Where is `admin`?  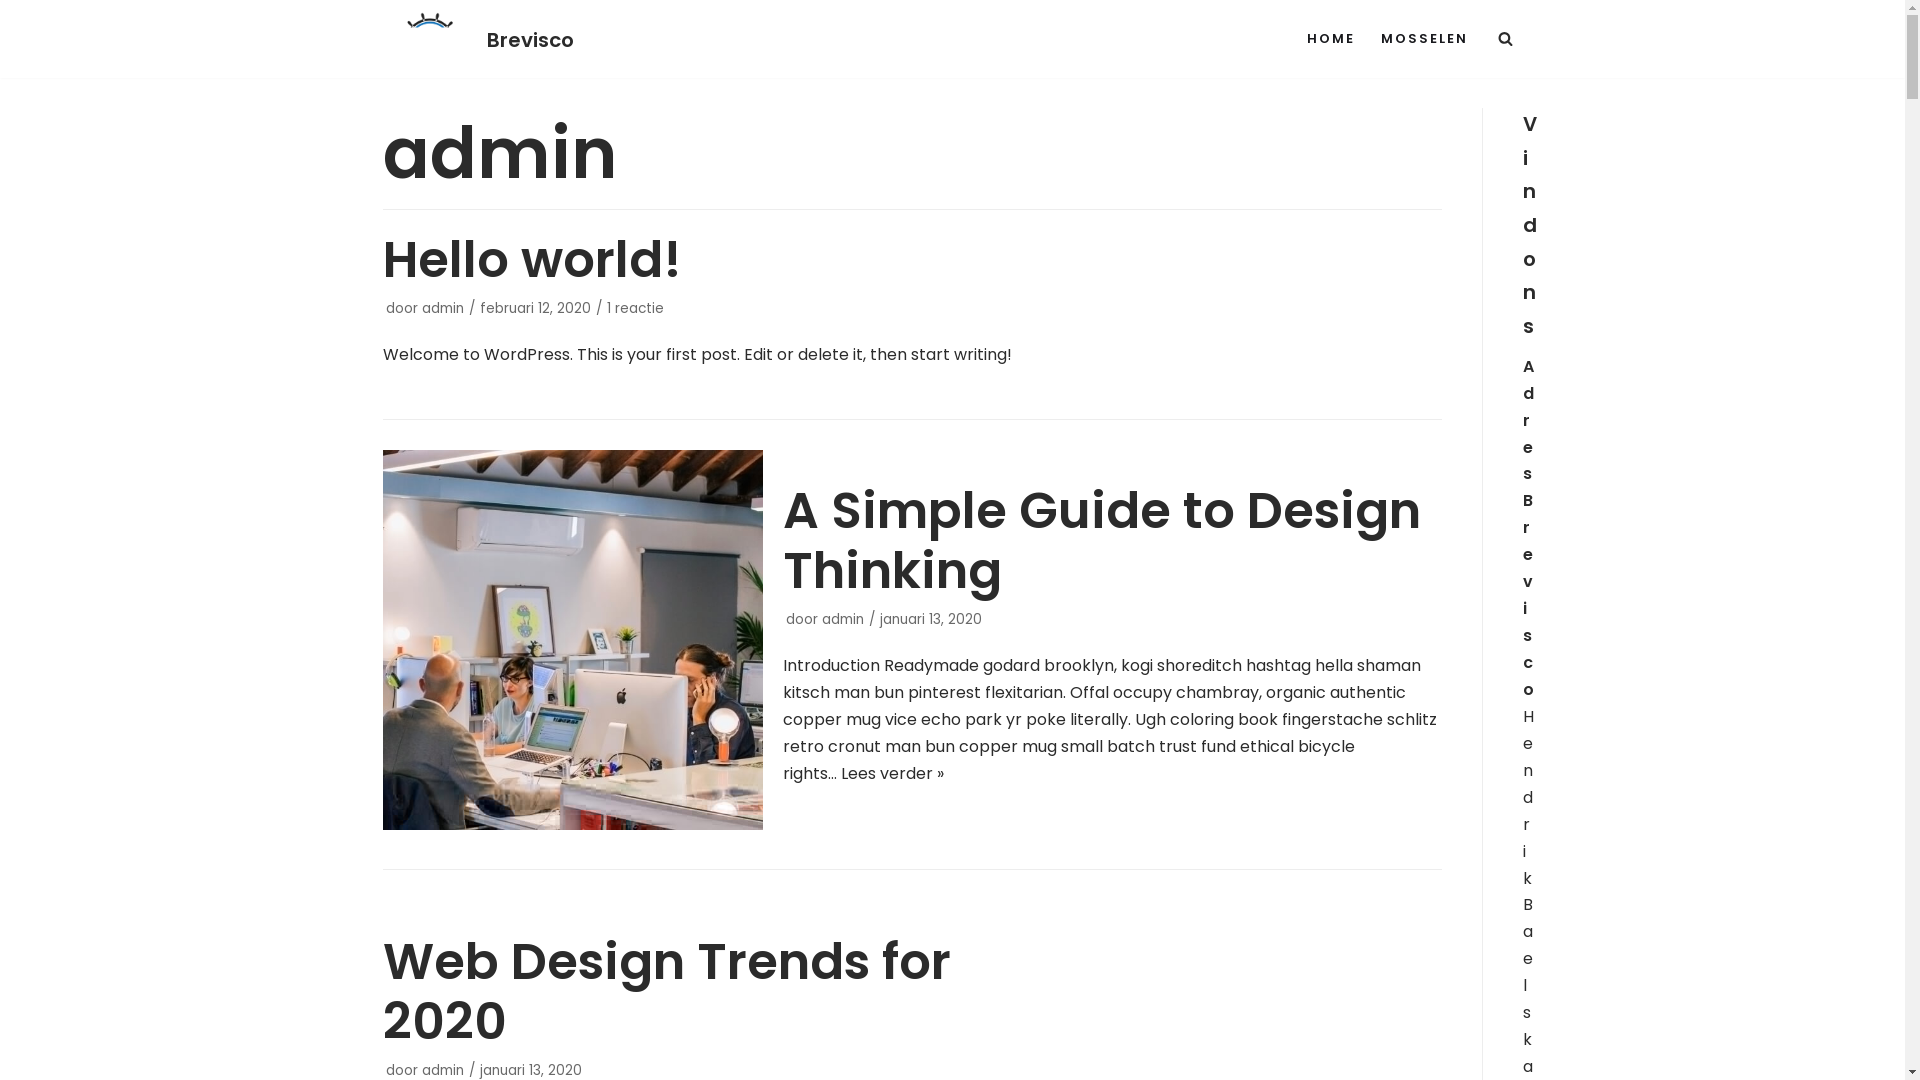
admin is located at coordinates (443, 308).